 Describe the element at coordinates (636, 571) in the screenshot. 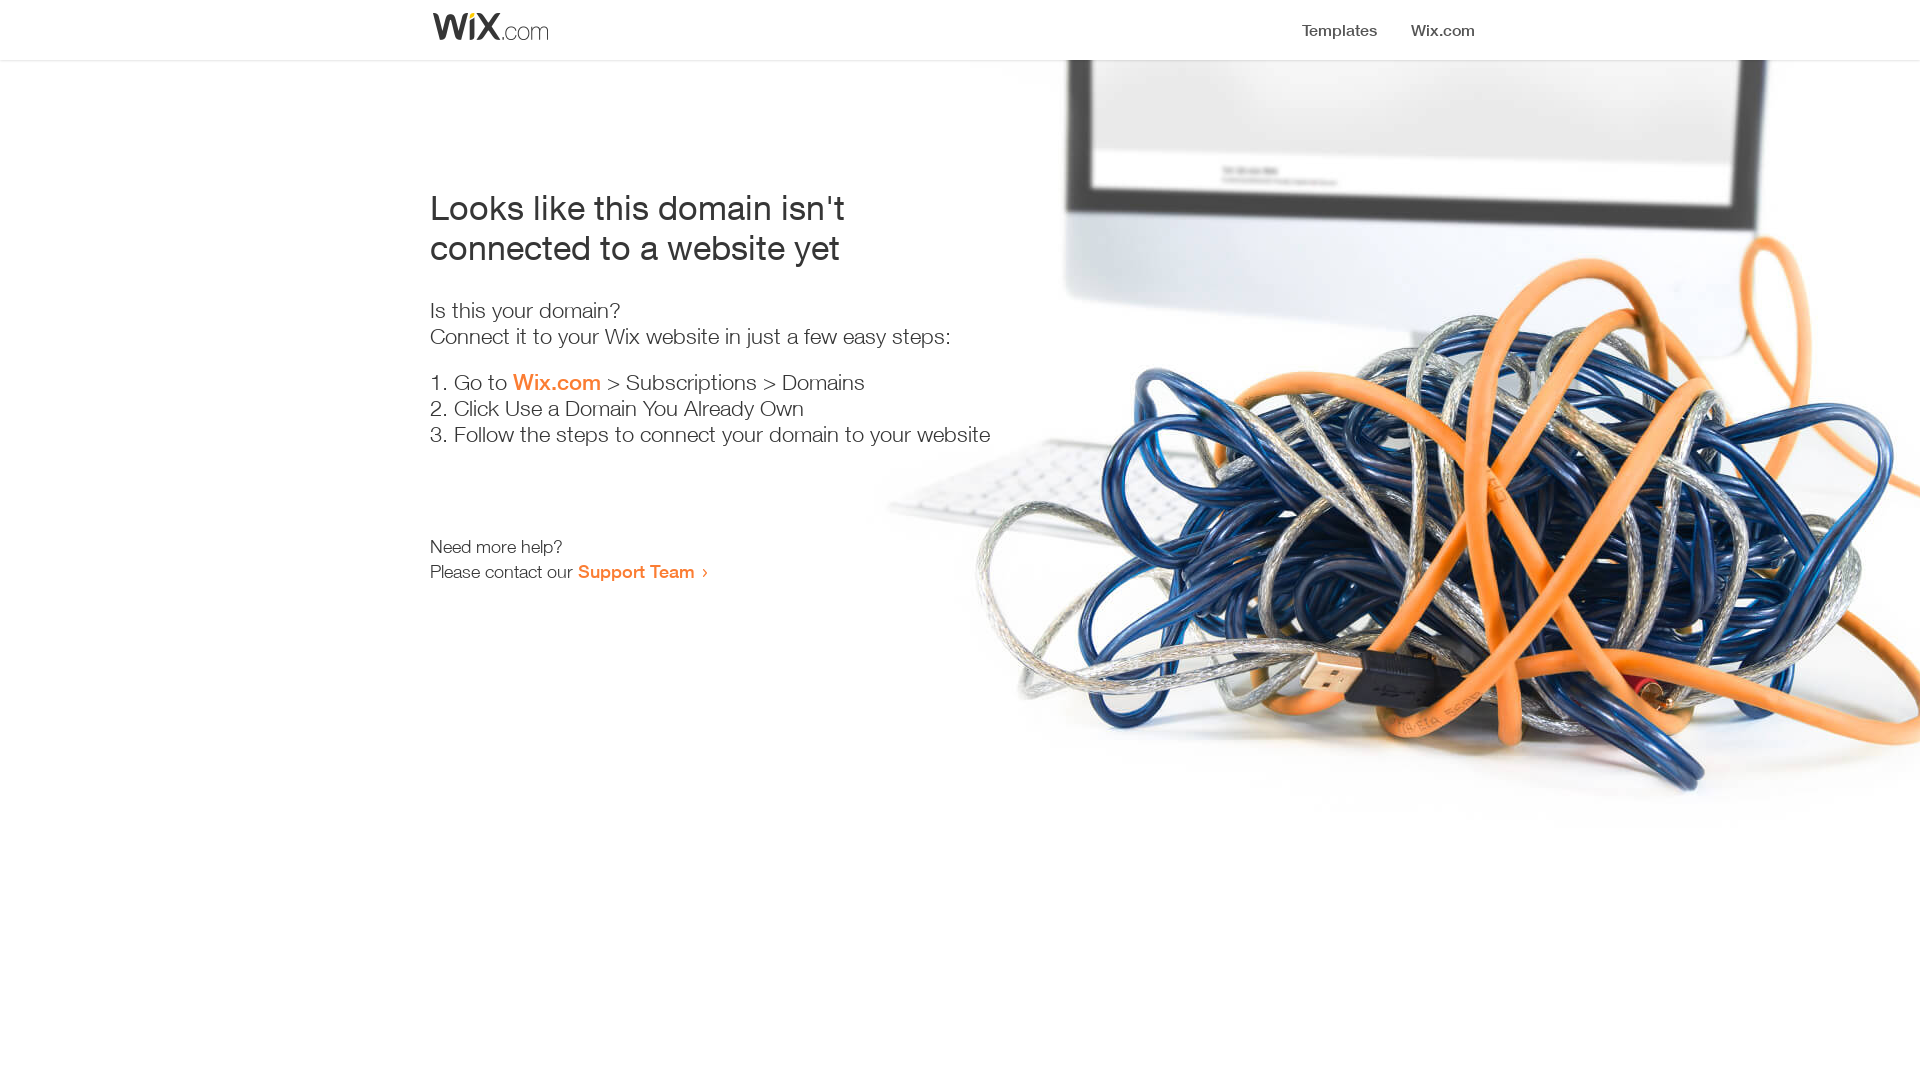

I see `Support Team` at that location.